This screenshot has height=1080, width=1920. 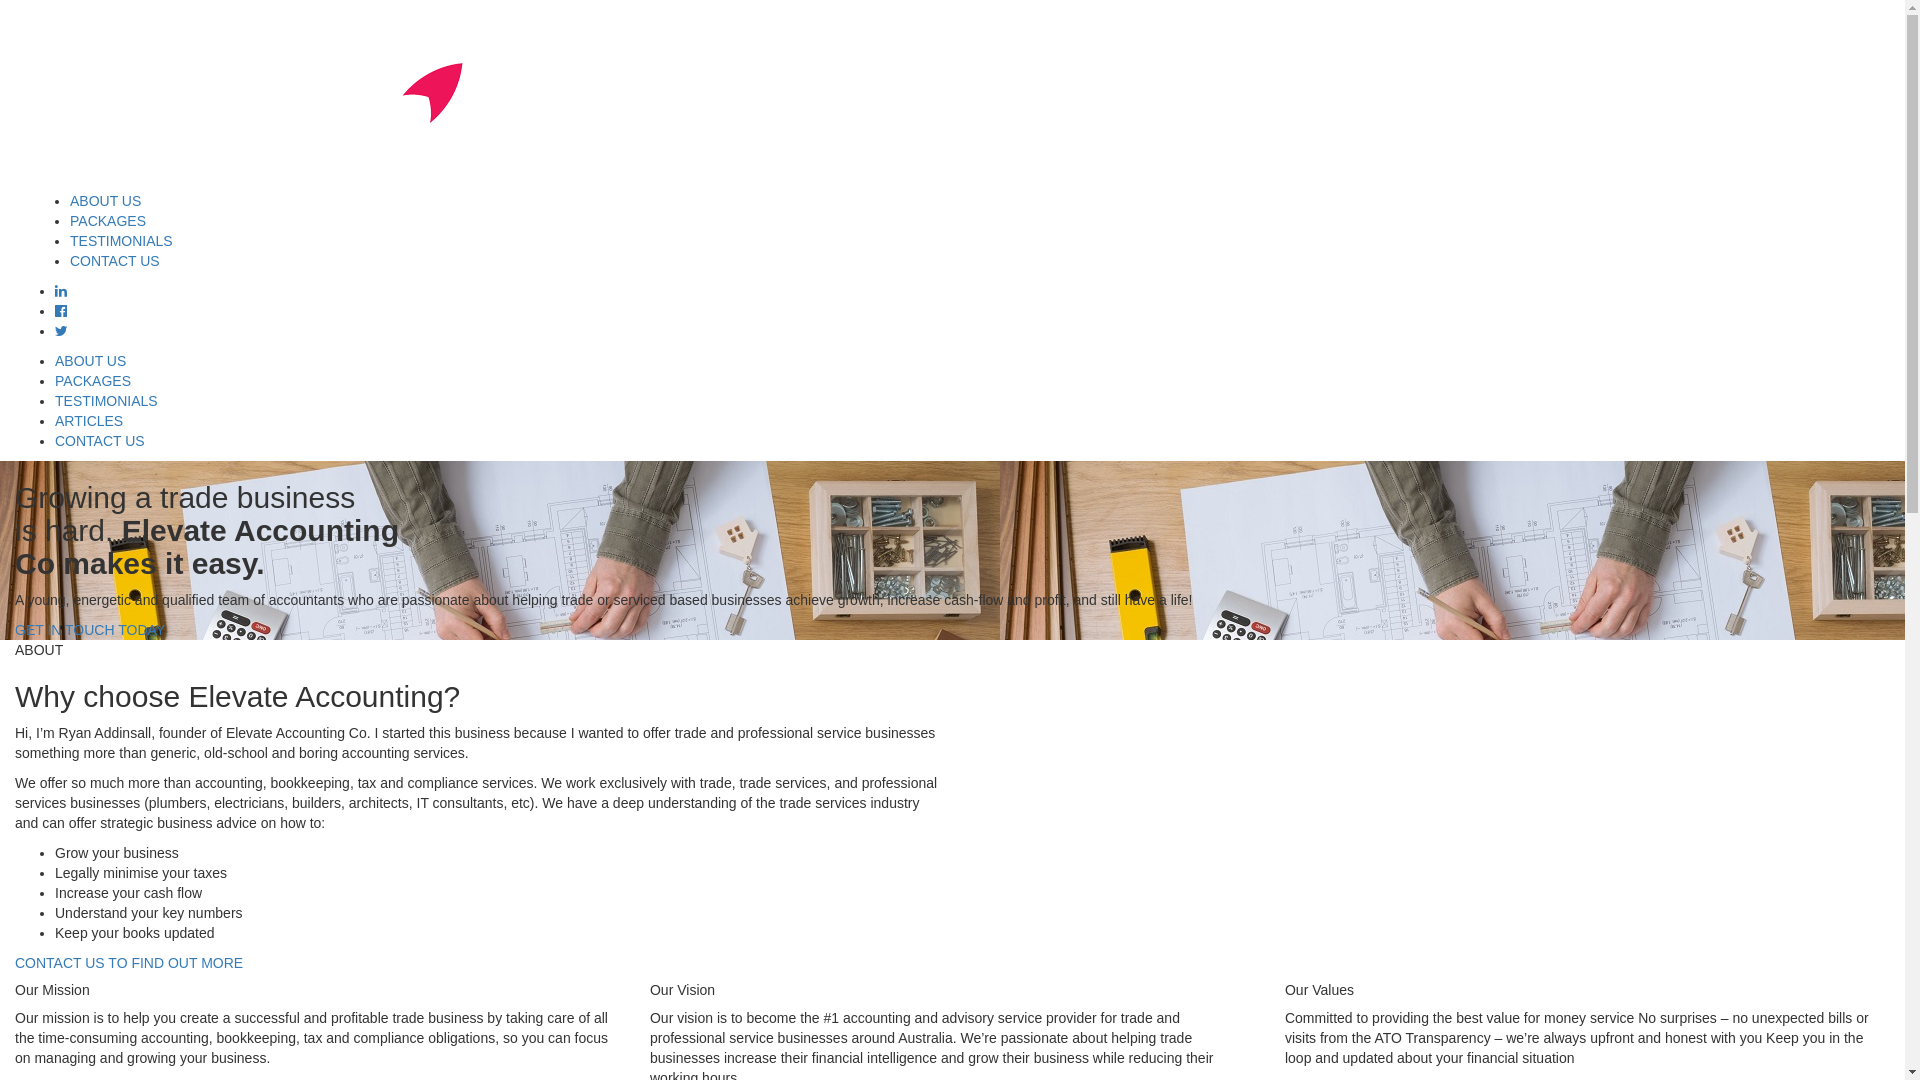 What do you see at coordinates (88, 421) in the screenshot?
I see `ARTICLES` at bounding box center [88, 421].